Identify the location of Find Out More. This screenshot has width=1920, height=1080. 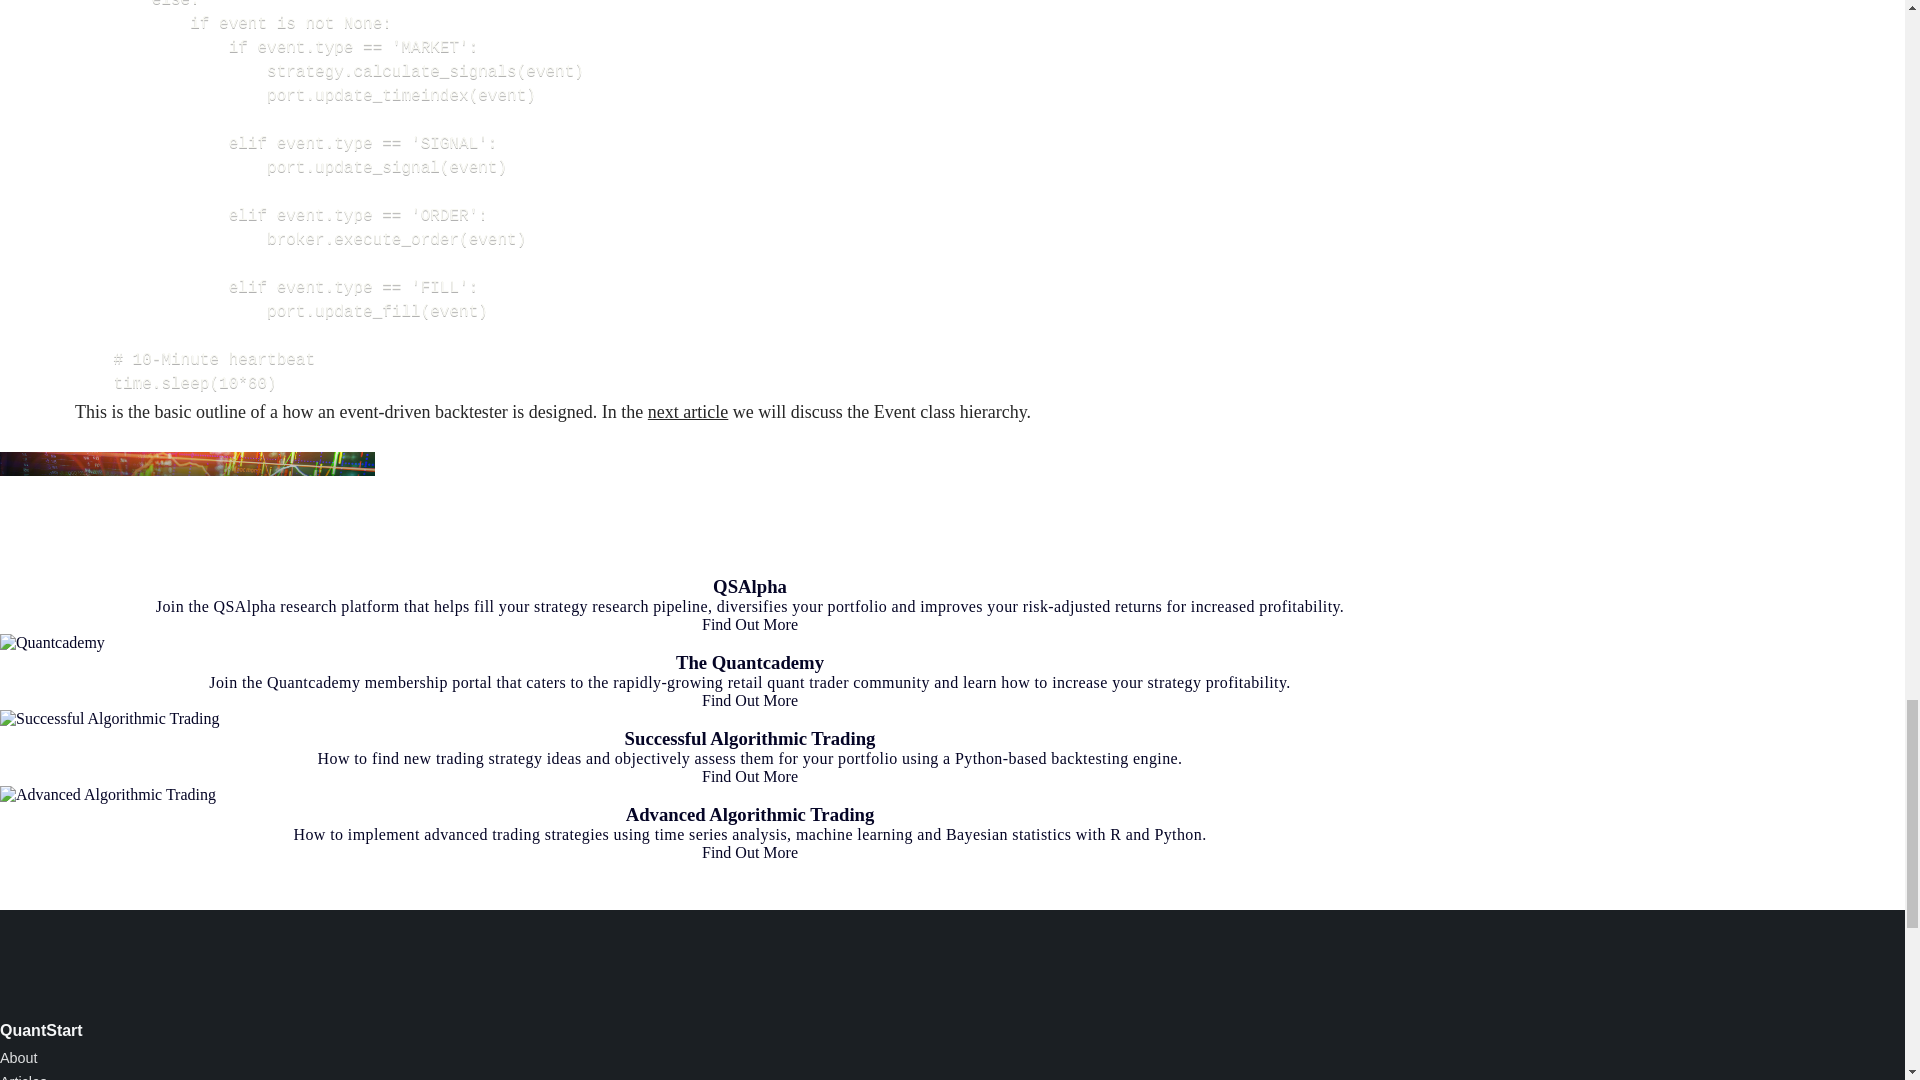
(750, 700).